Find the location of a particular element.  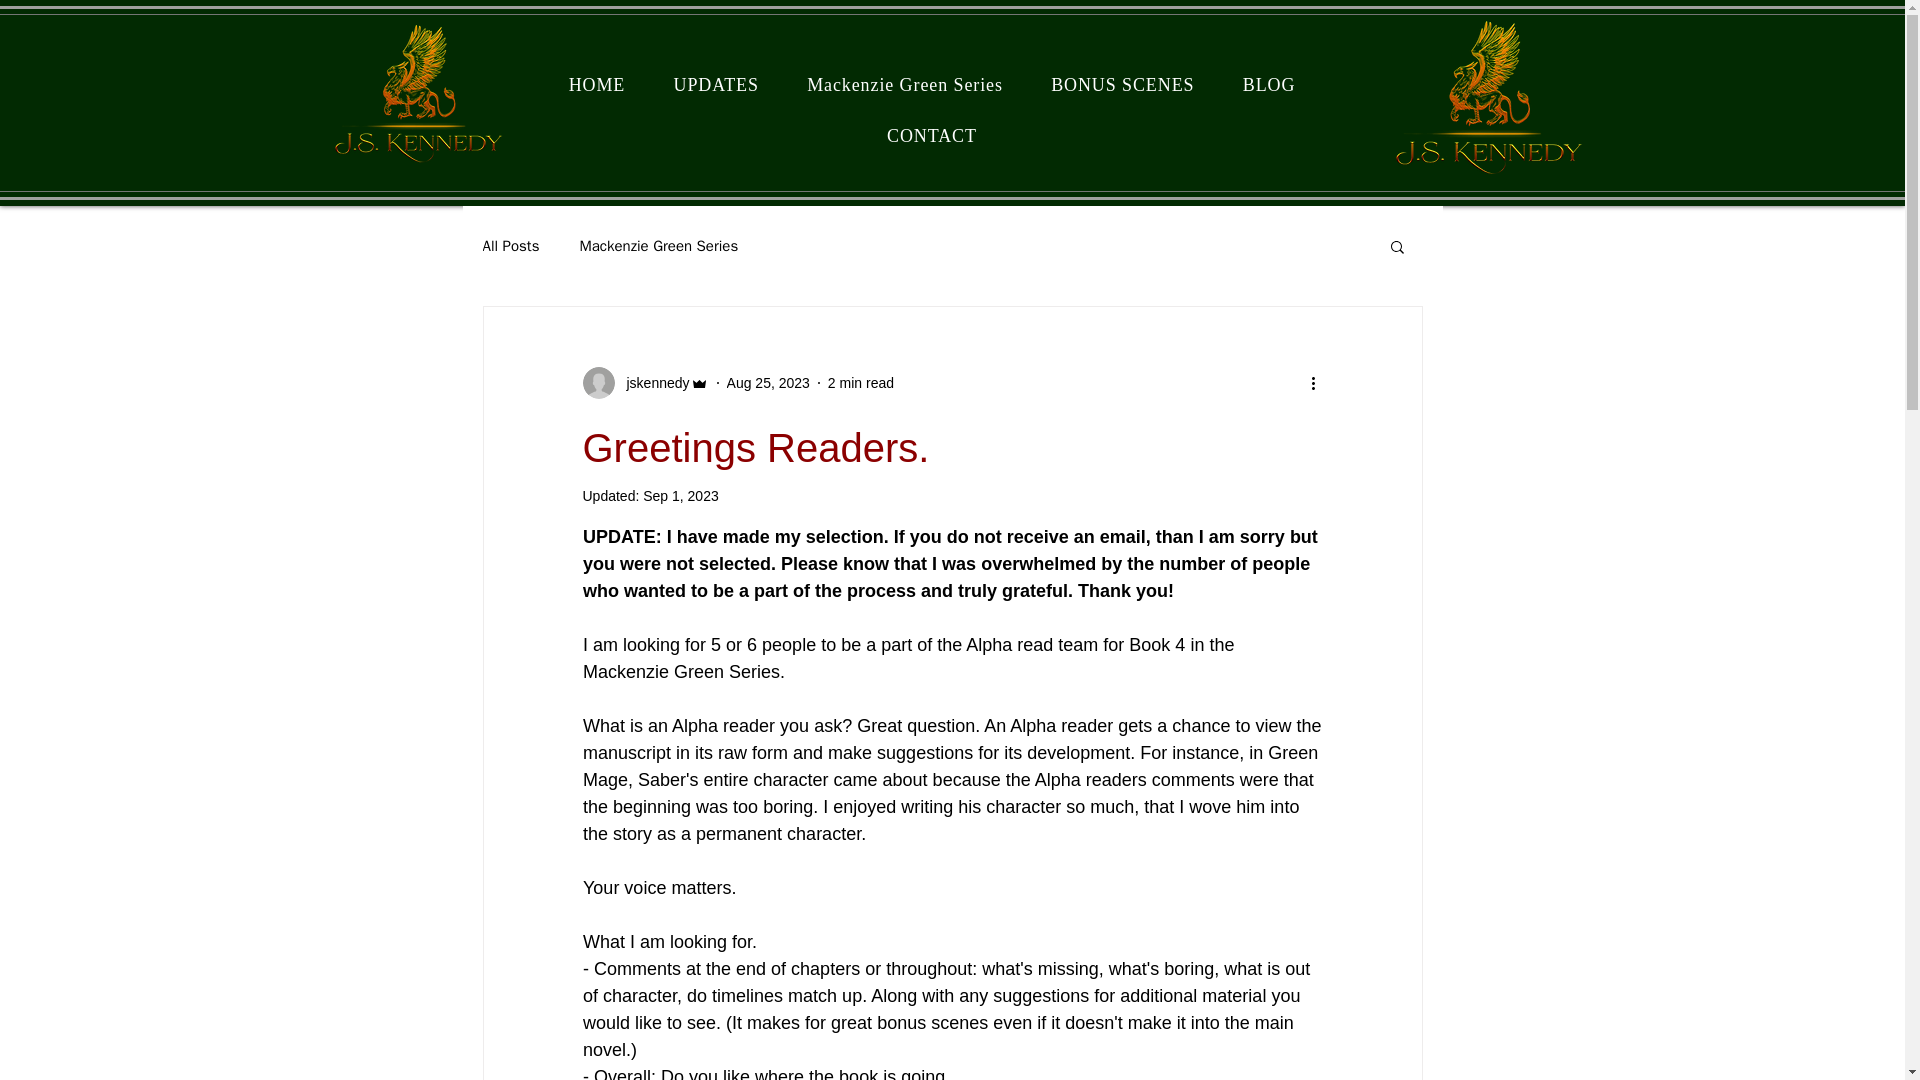

CONTACT is located at coordinates (931, 136).